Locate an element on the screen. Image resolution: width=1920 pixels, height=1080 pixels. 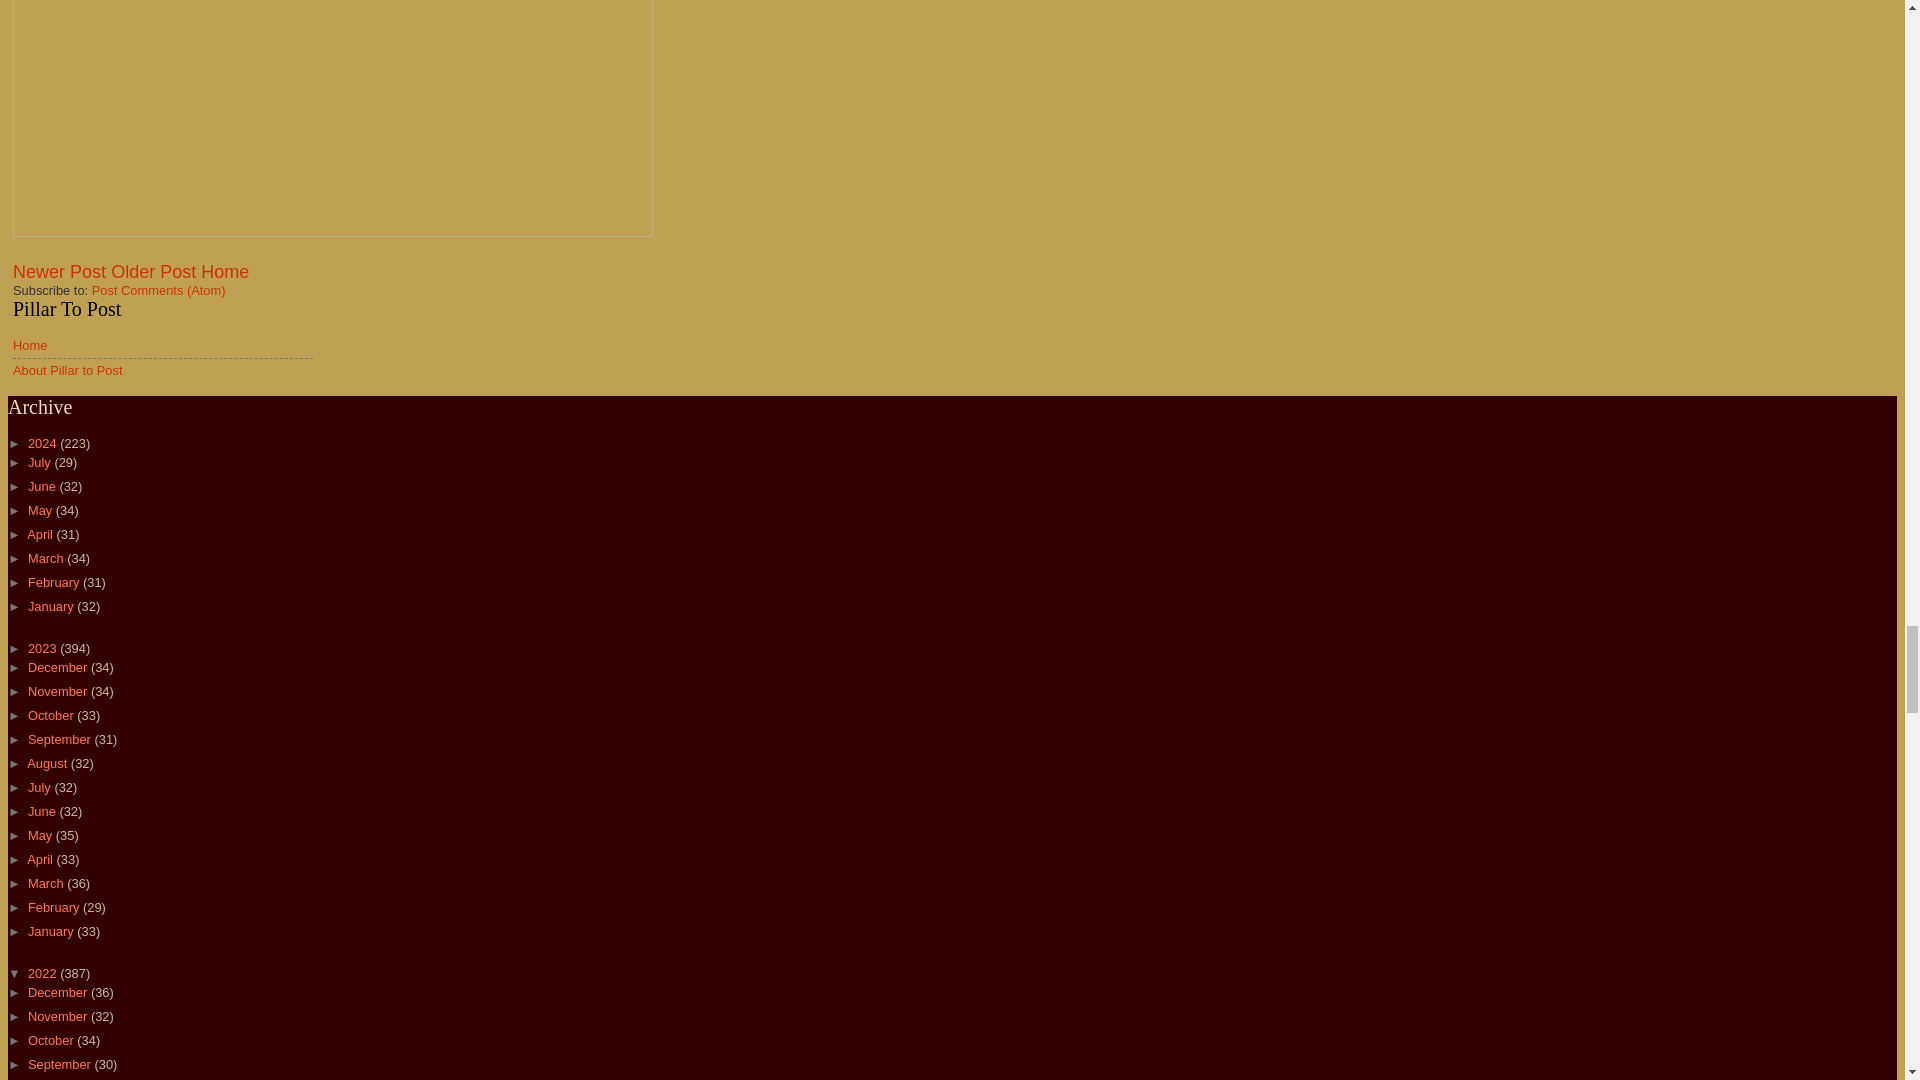
July is located at coordinates (40, 462).